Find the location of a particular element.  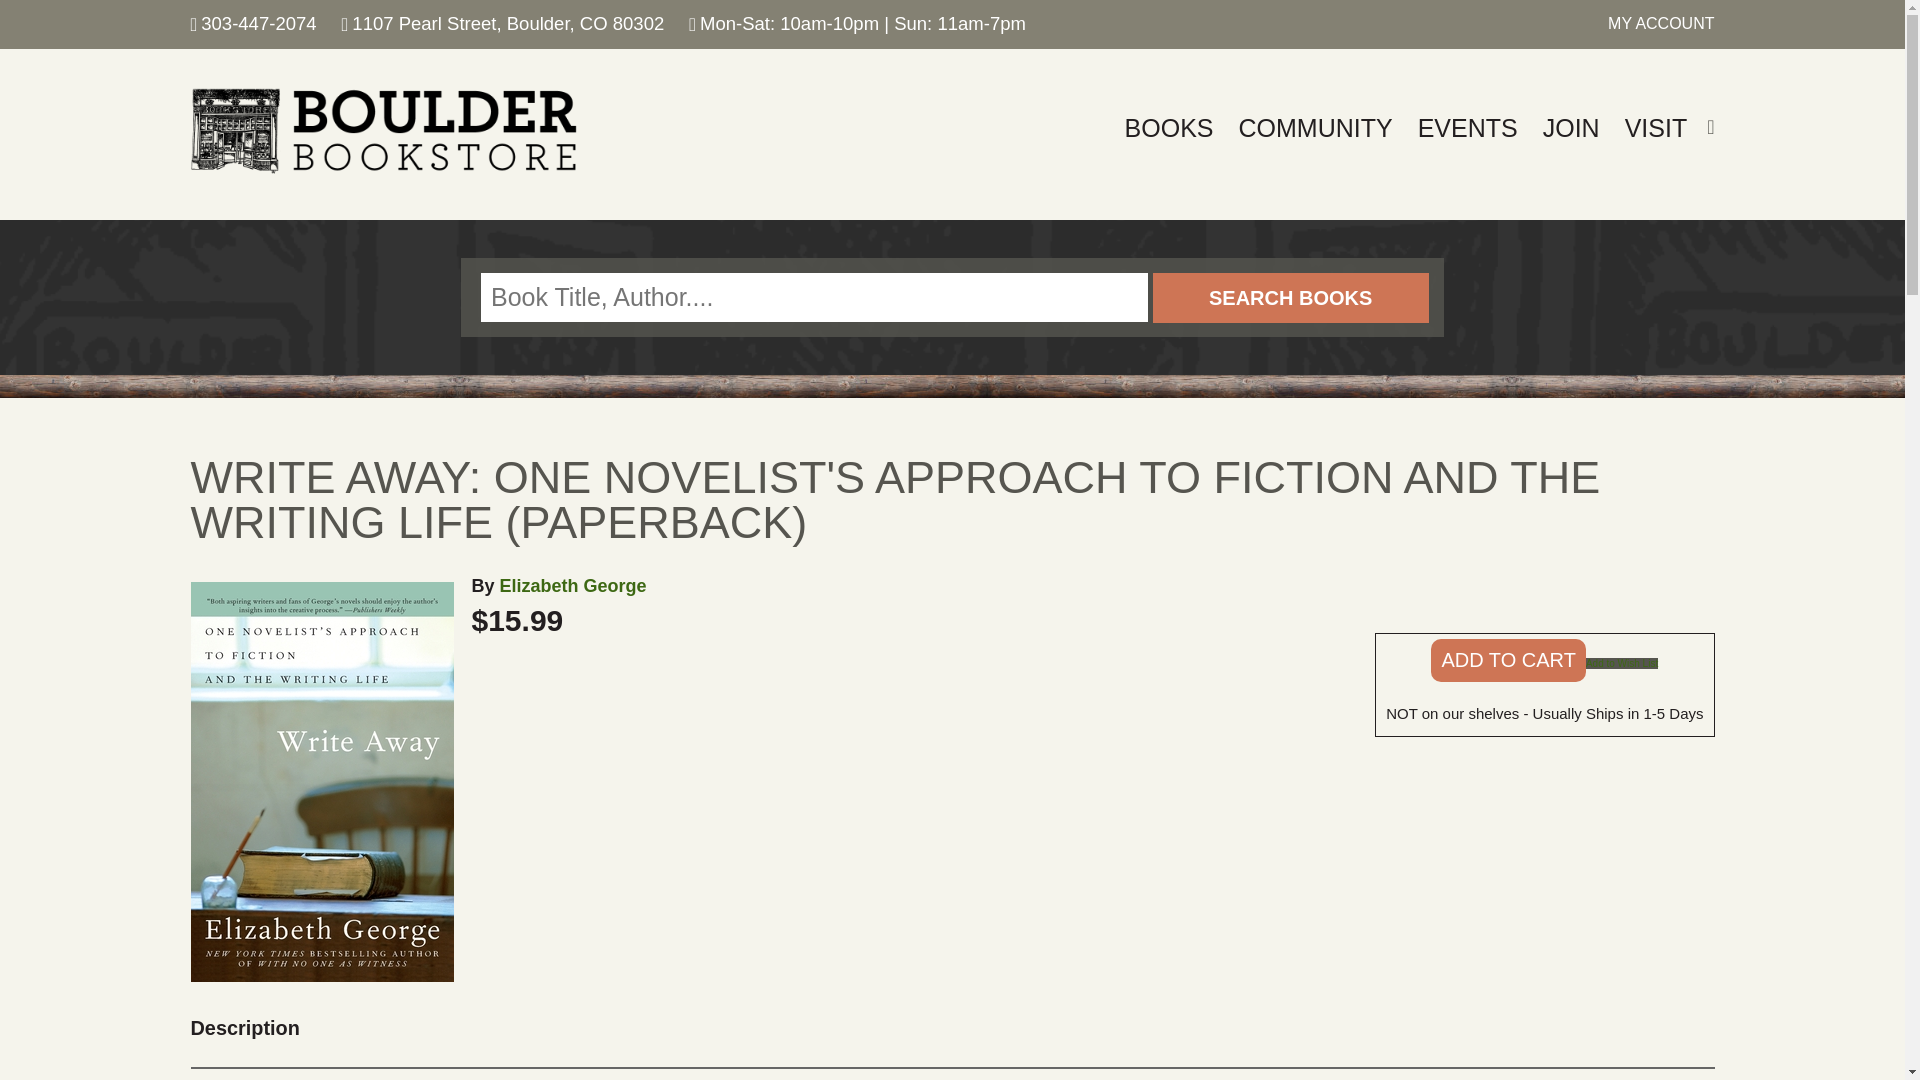

Elizabeth George is located at coordinates (573, 586).